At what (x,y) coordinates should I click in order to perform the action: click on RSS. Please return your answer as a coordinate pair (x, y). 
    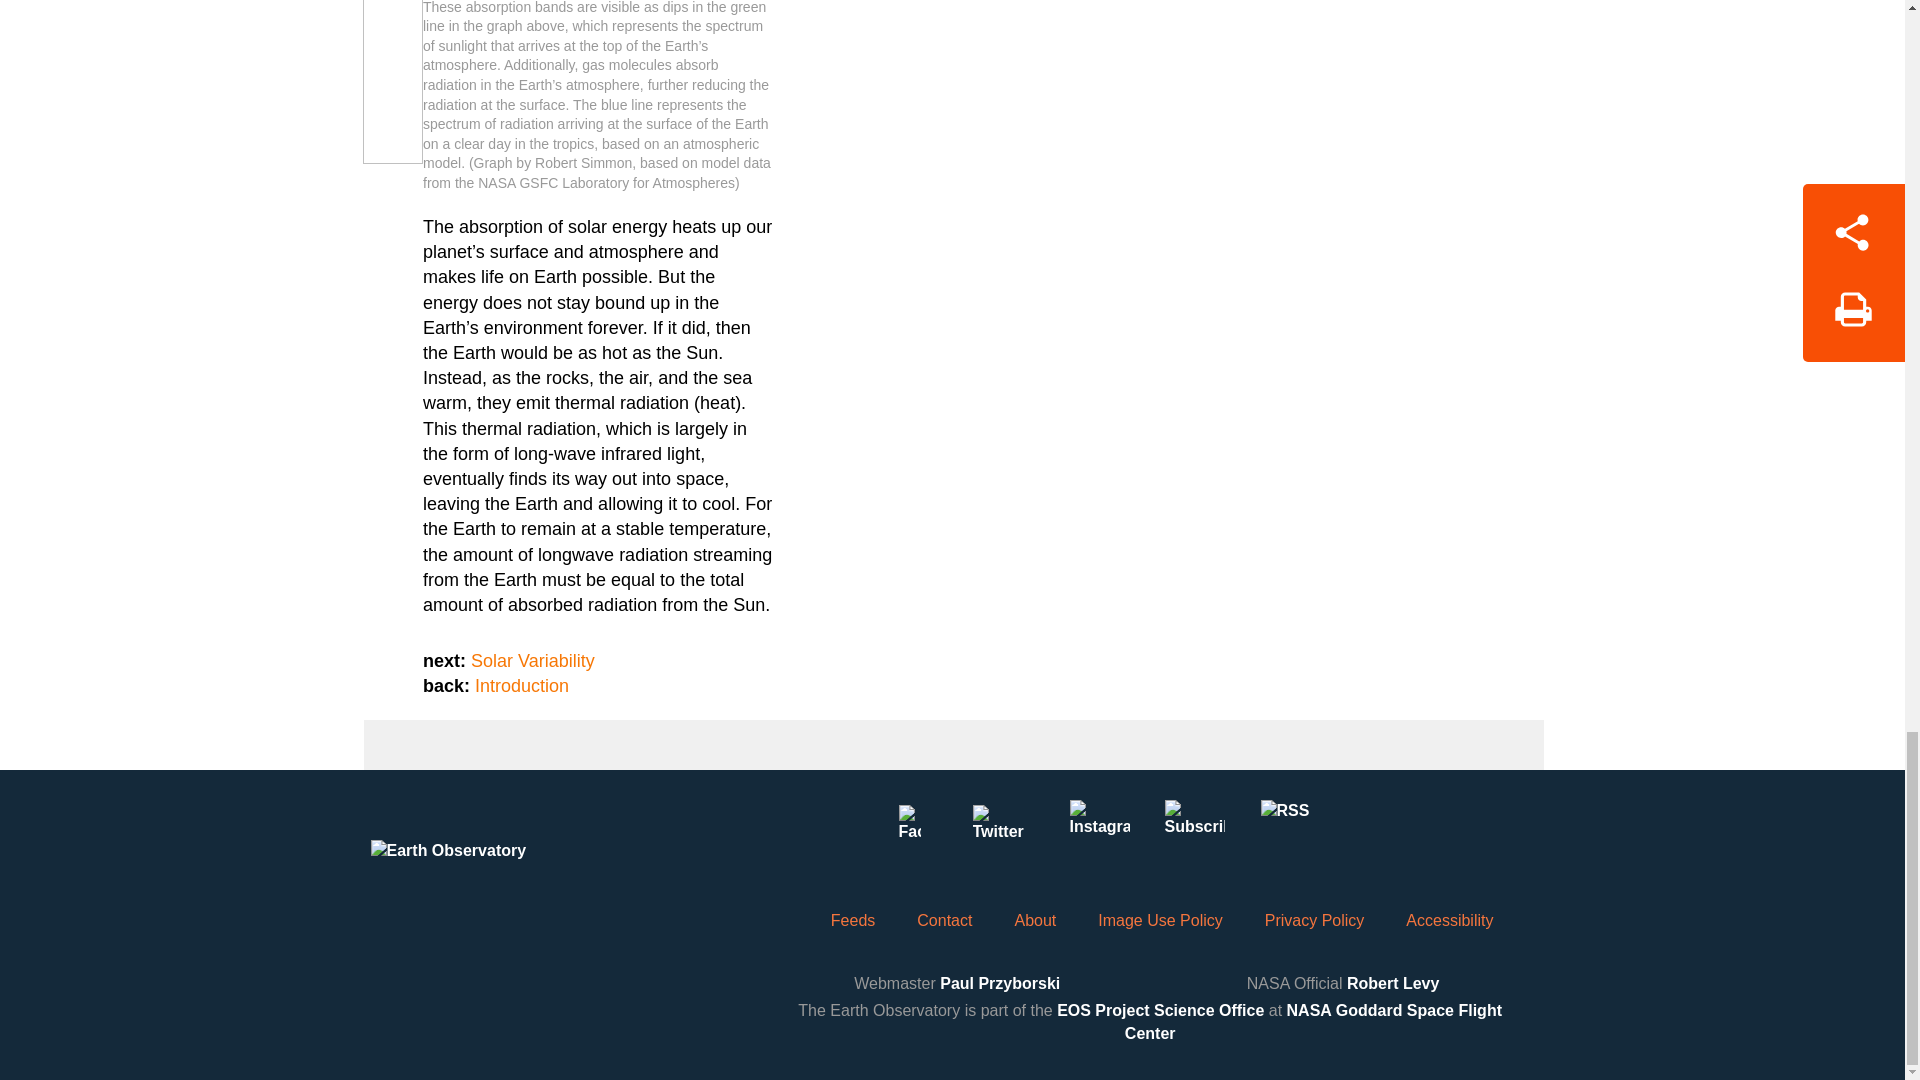
    Looking at the image, I should click on (1289, 830).